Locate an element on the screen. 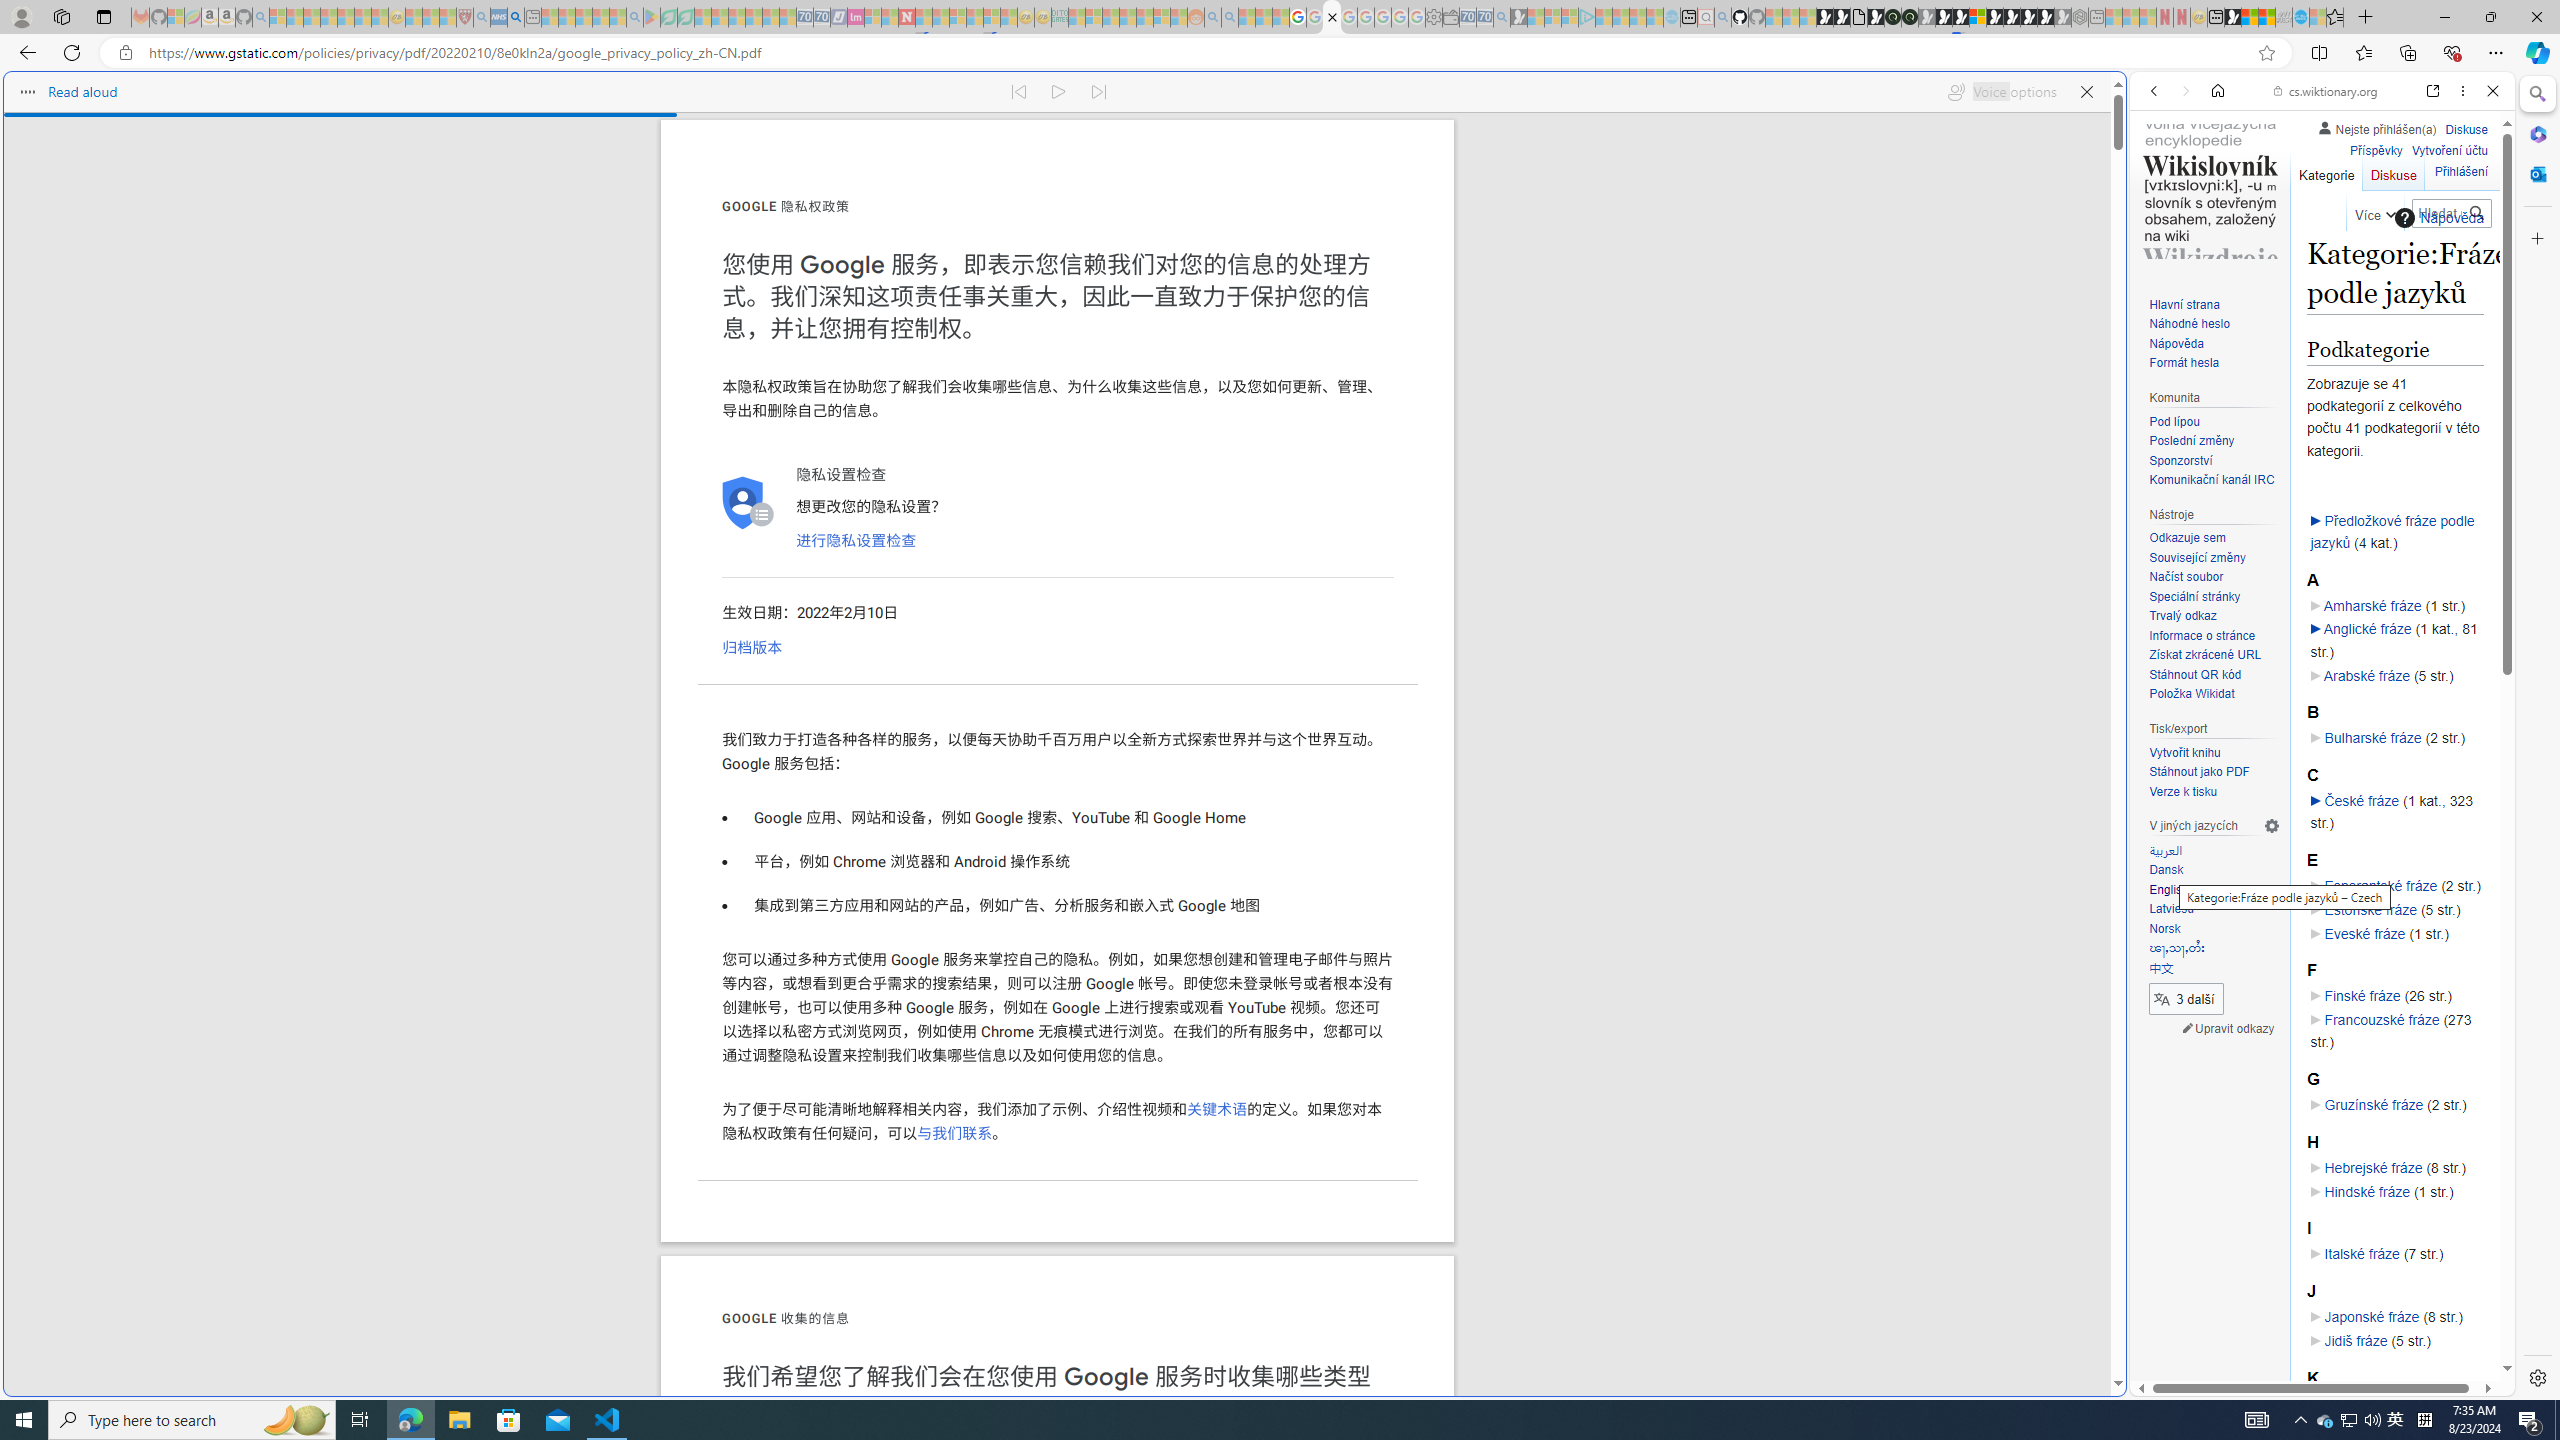 Image resolution: width=2560 pixels, height=1440 pixels. google_privacy_policy_zh-CN.pdf is located at coordinates (1332, 17).